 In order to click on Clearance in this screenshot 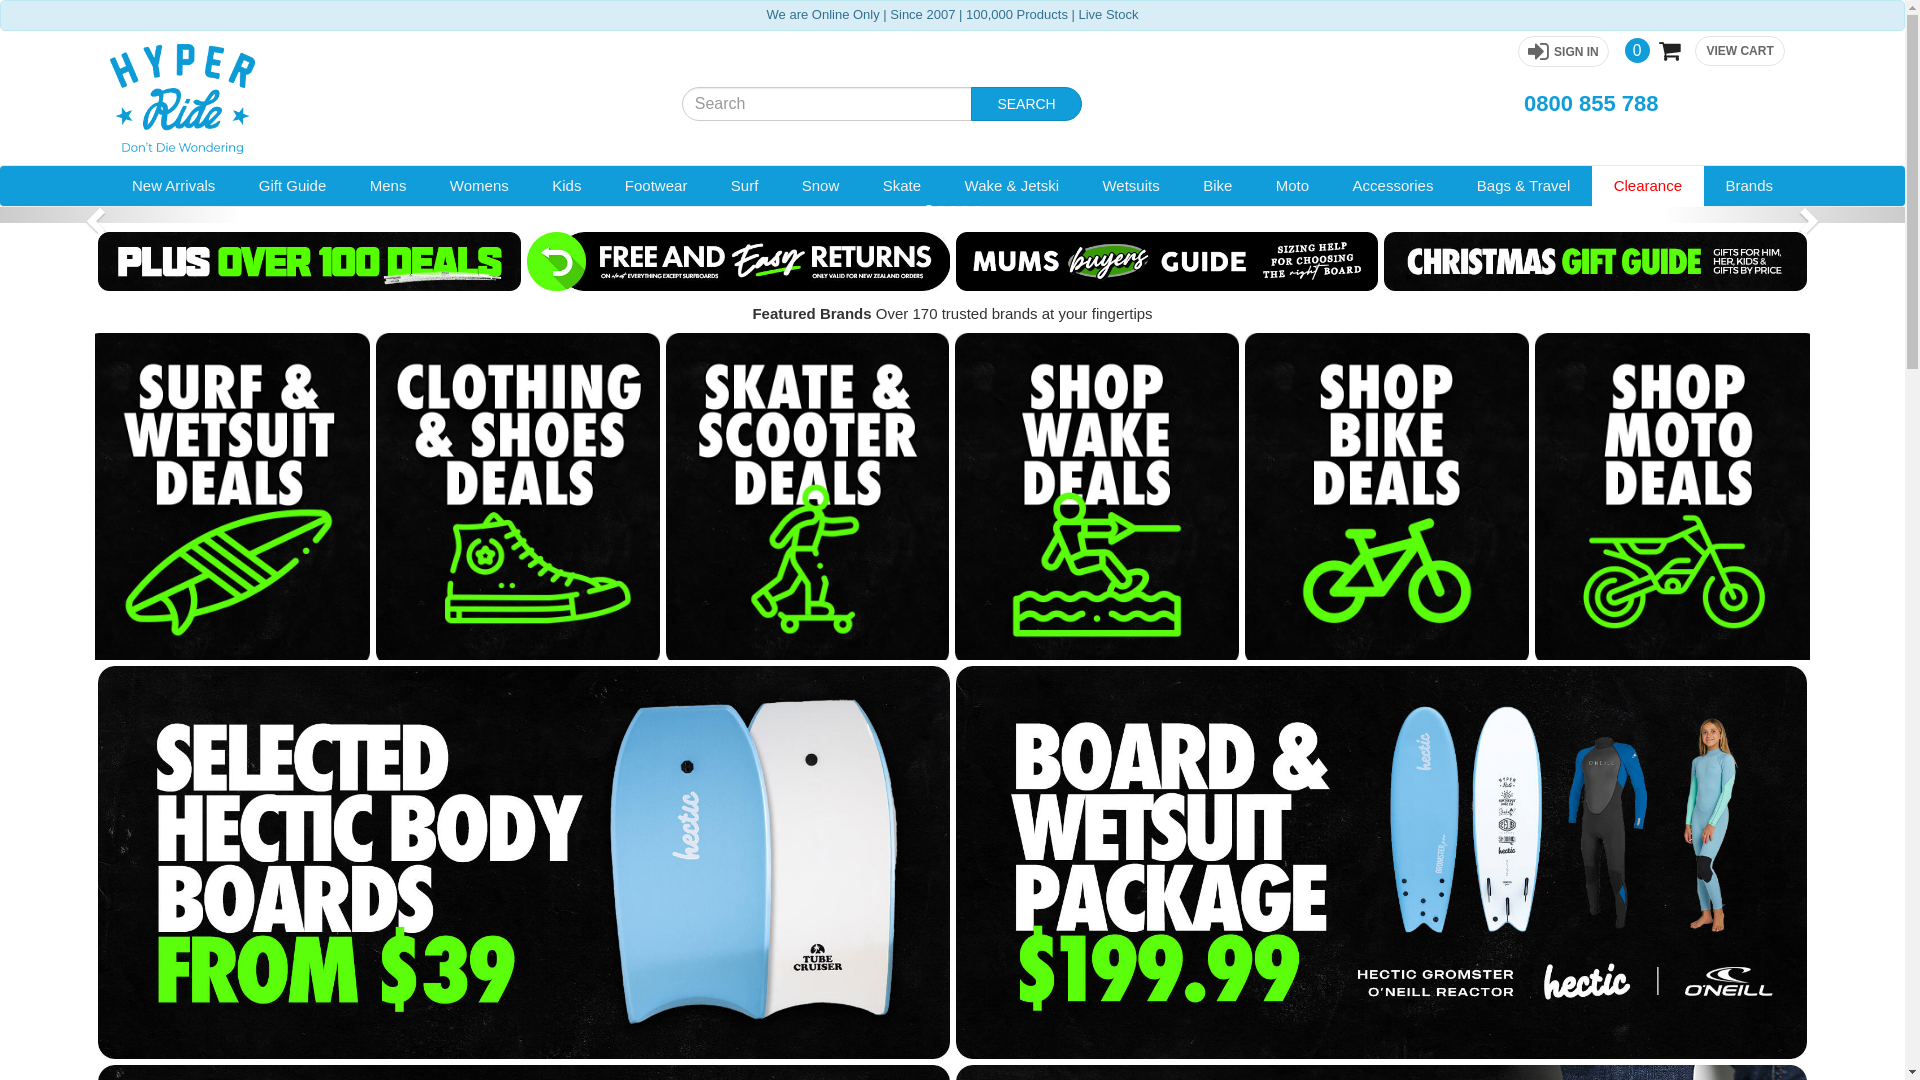, I will do `click(1648, 186)`.